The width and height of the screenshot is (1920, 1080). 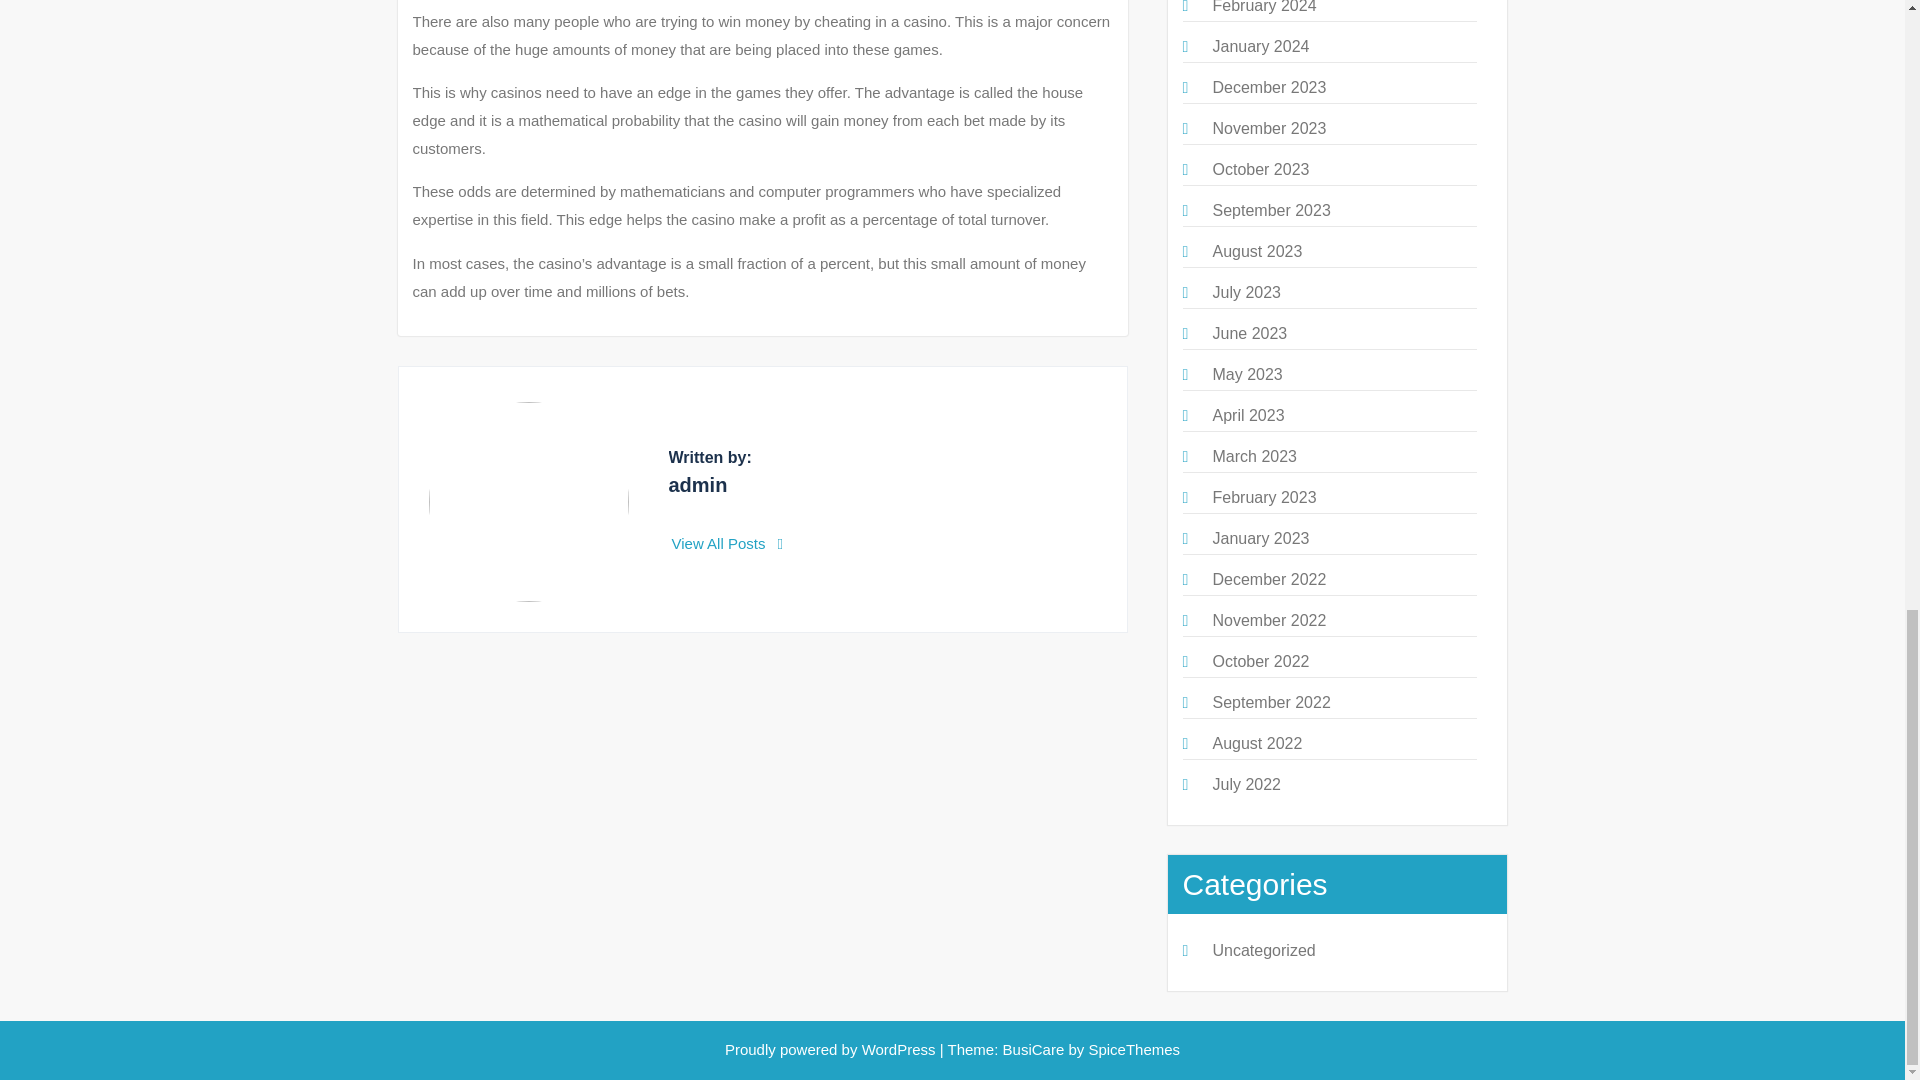 What do you see at coordinates (1270, 702) in the screenshot?
I see `September 2022` at bounding box center [1270, 702].